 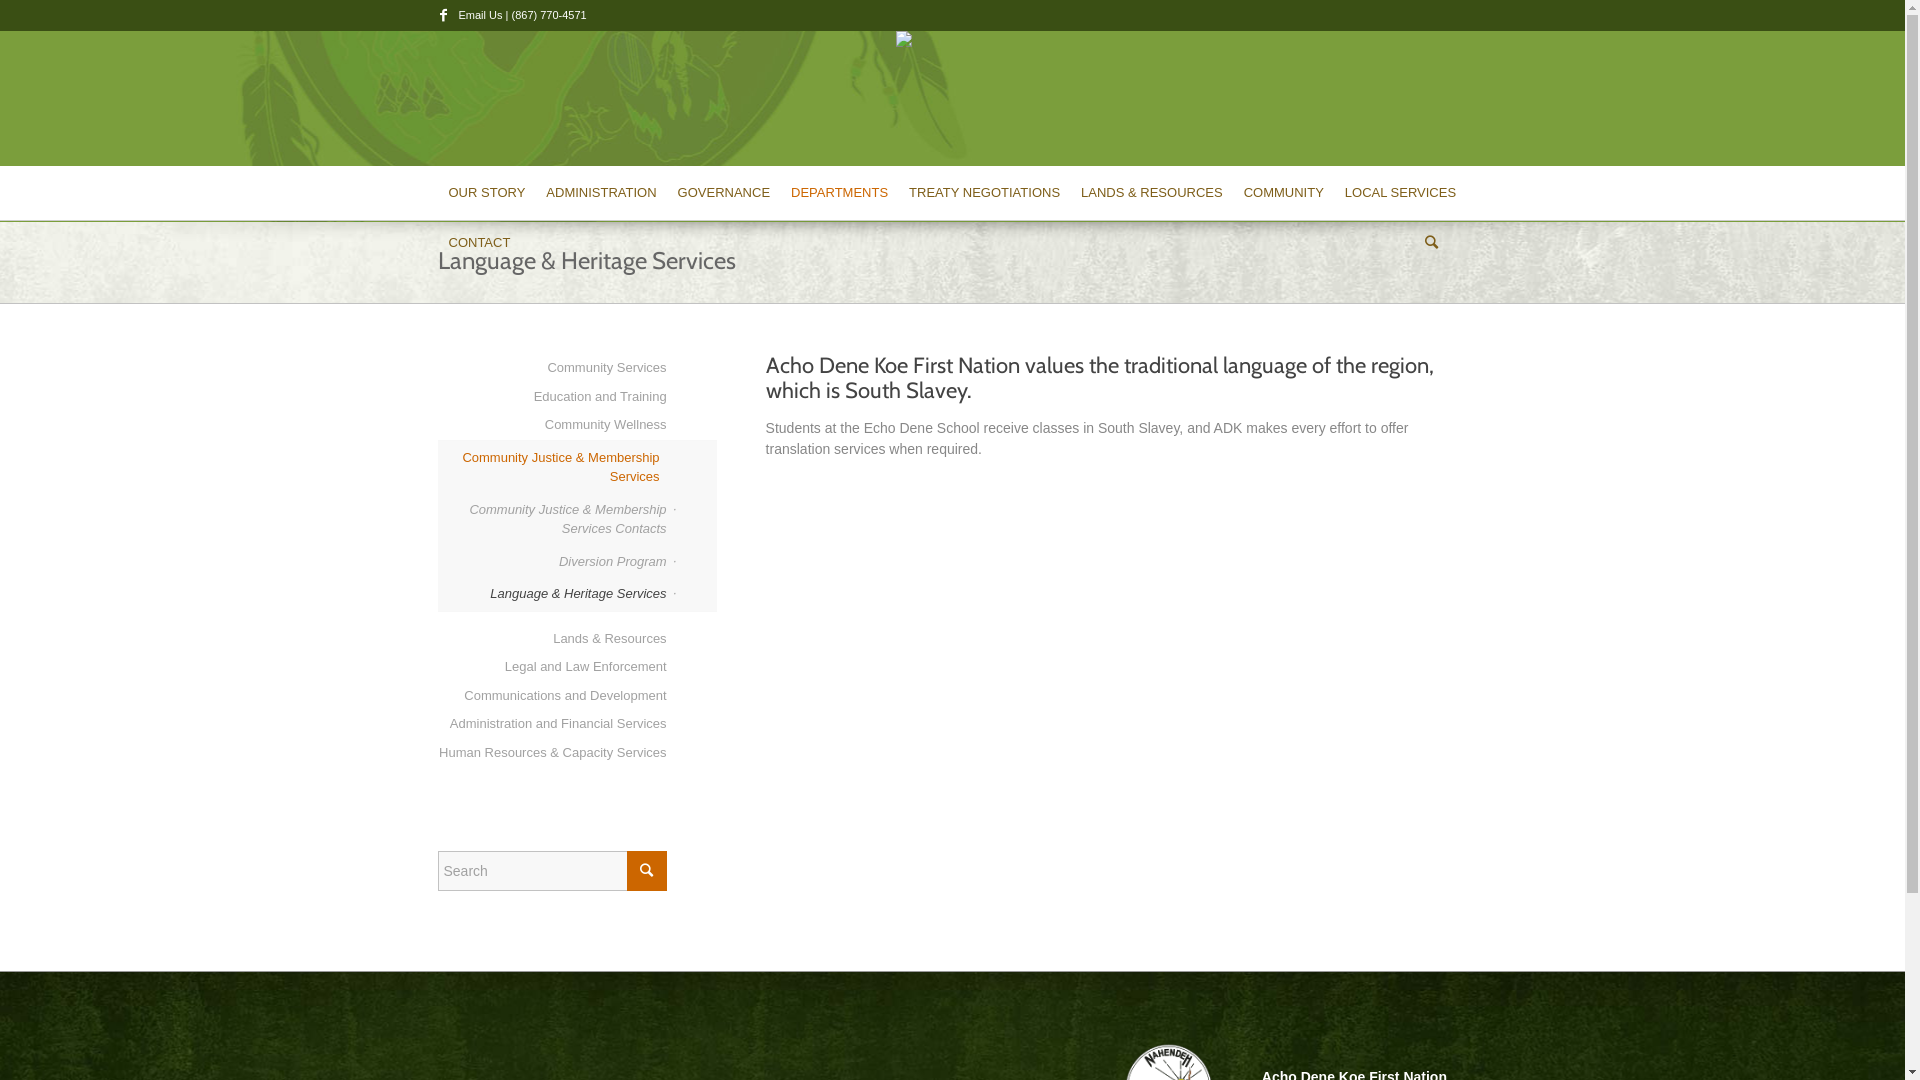 What do you see at coordinates (1152, 193) in the screenshot?
I see `LANDS & RESOURCES` at bounding box center [1152, 193].